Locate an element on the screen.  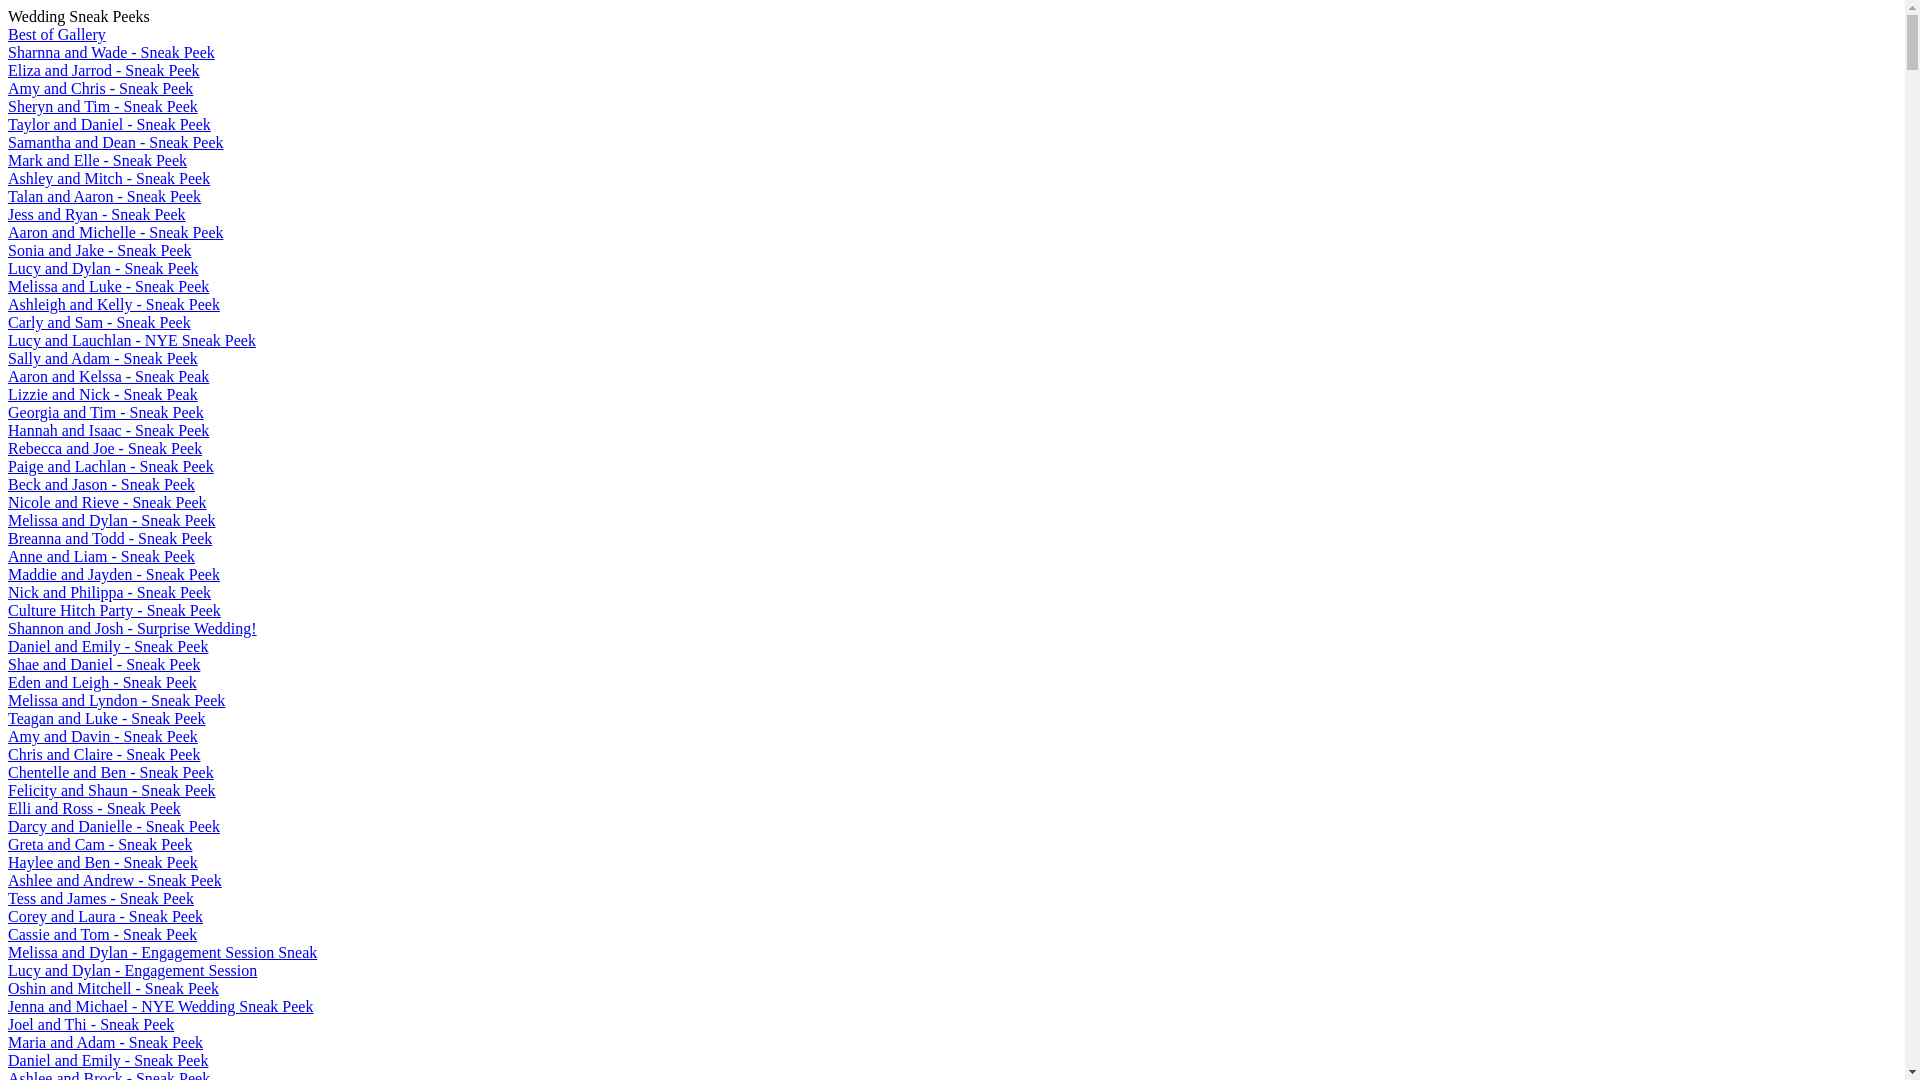
Amy and Davin - Sneak Peek is located at coordinates (103, 736).